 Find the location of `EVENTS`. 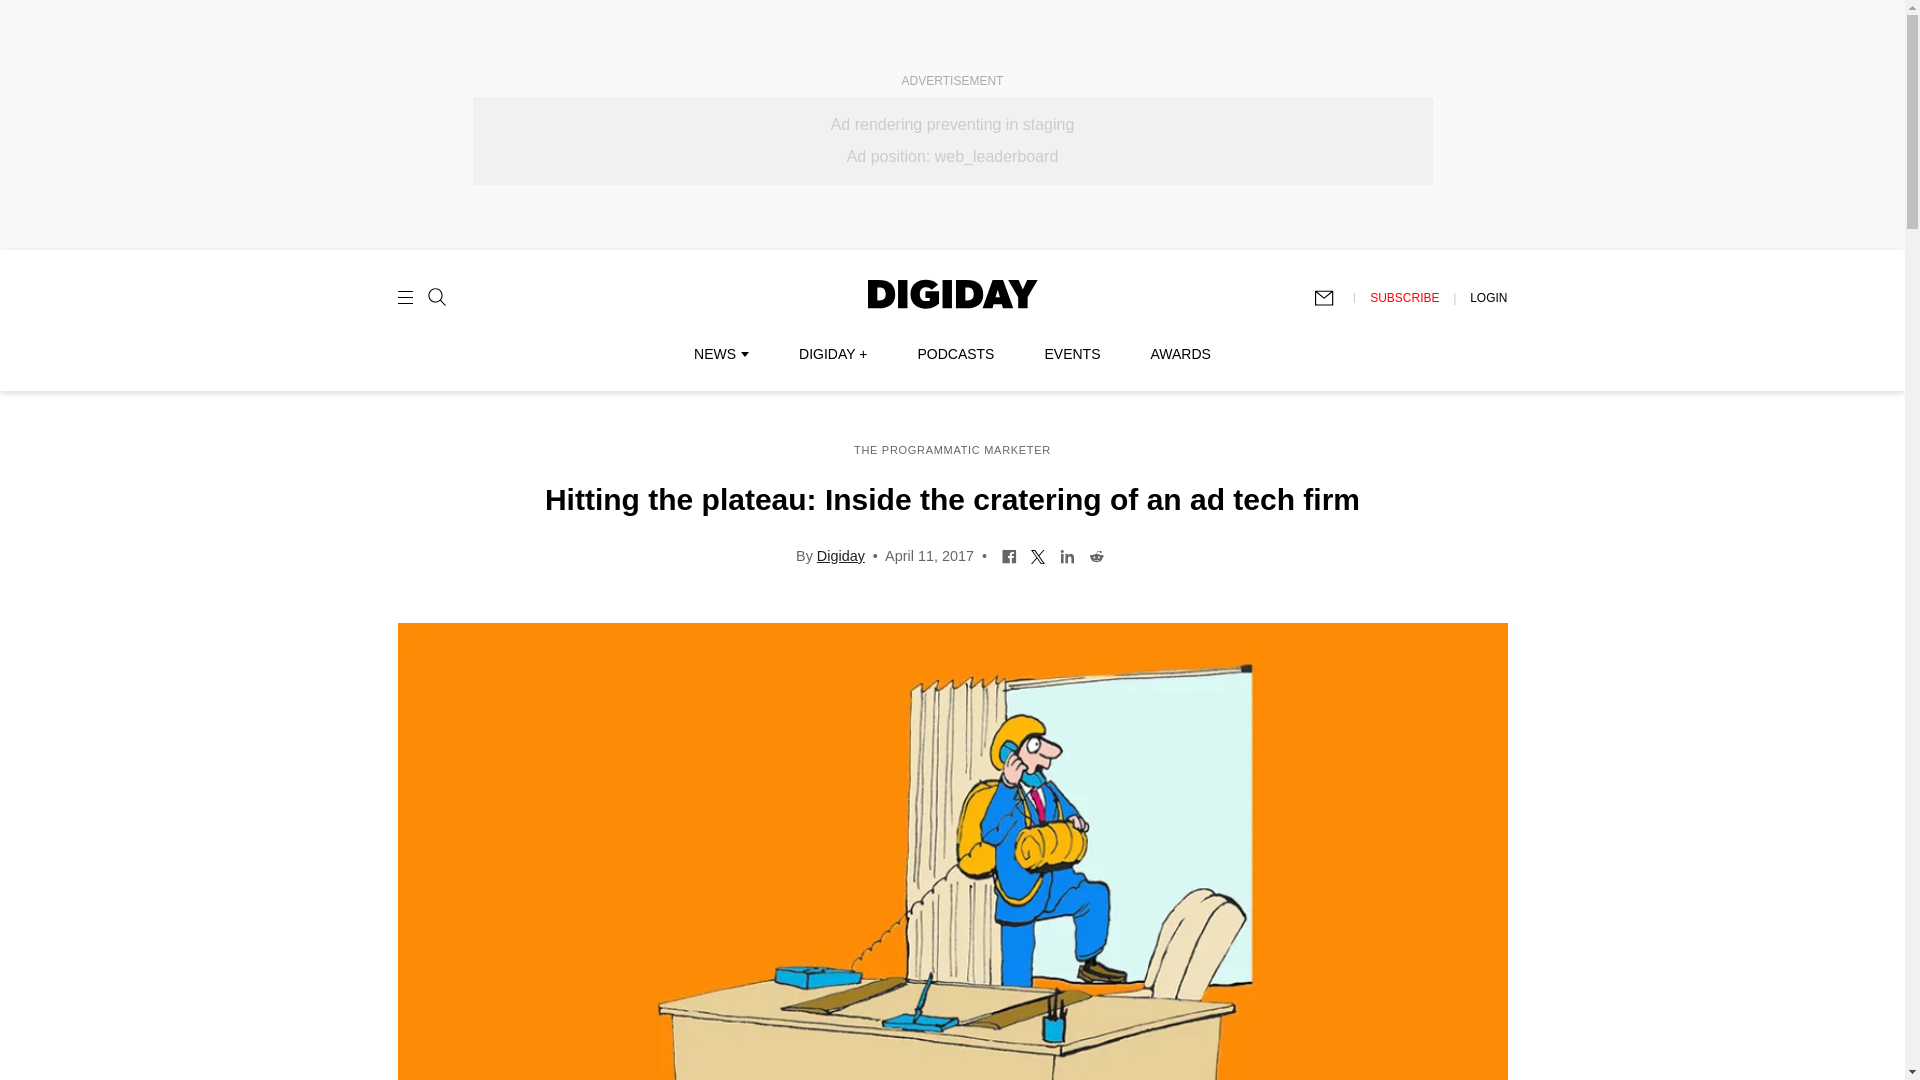

EVENTS is located at coordinates (1072, 353).